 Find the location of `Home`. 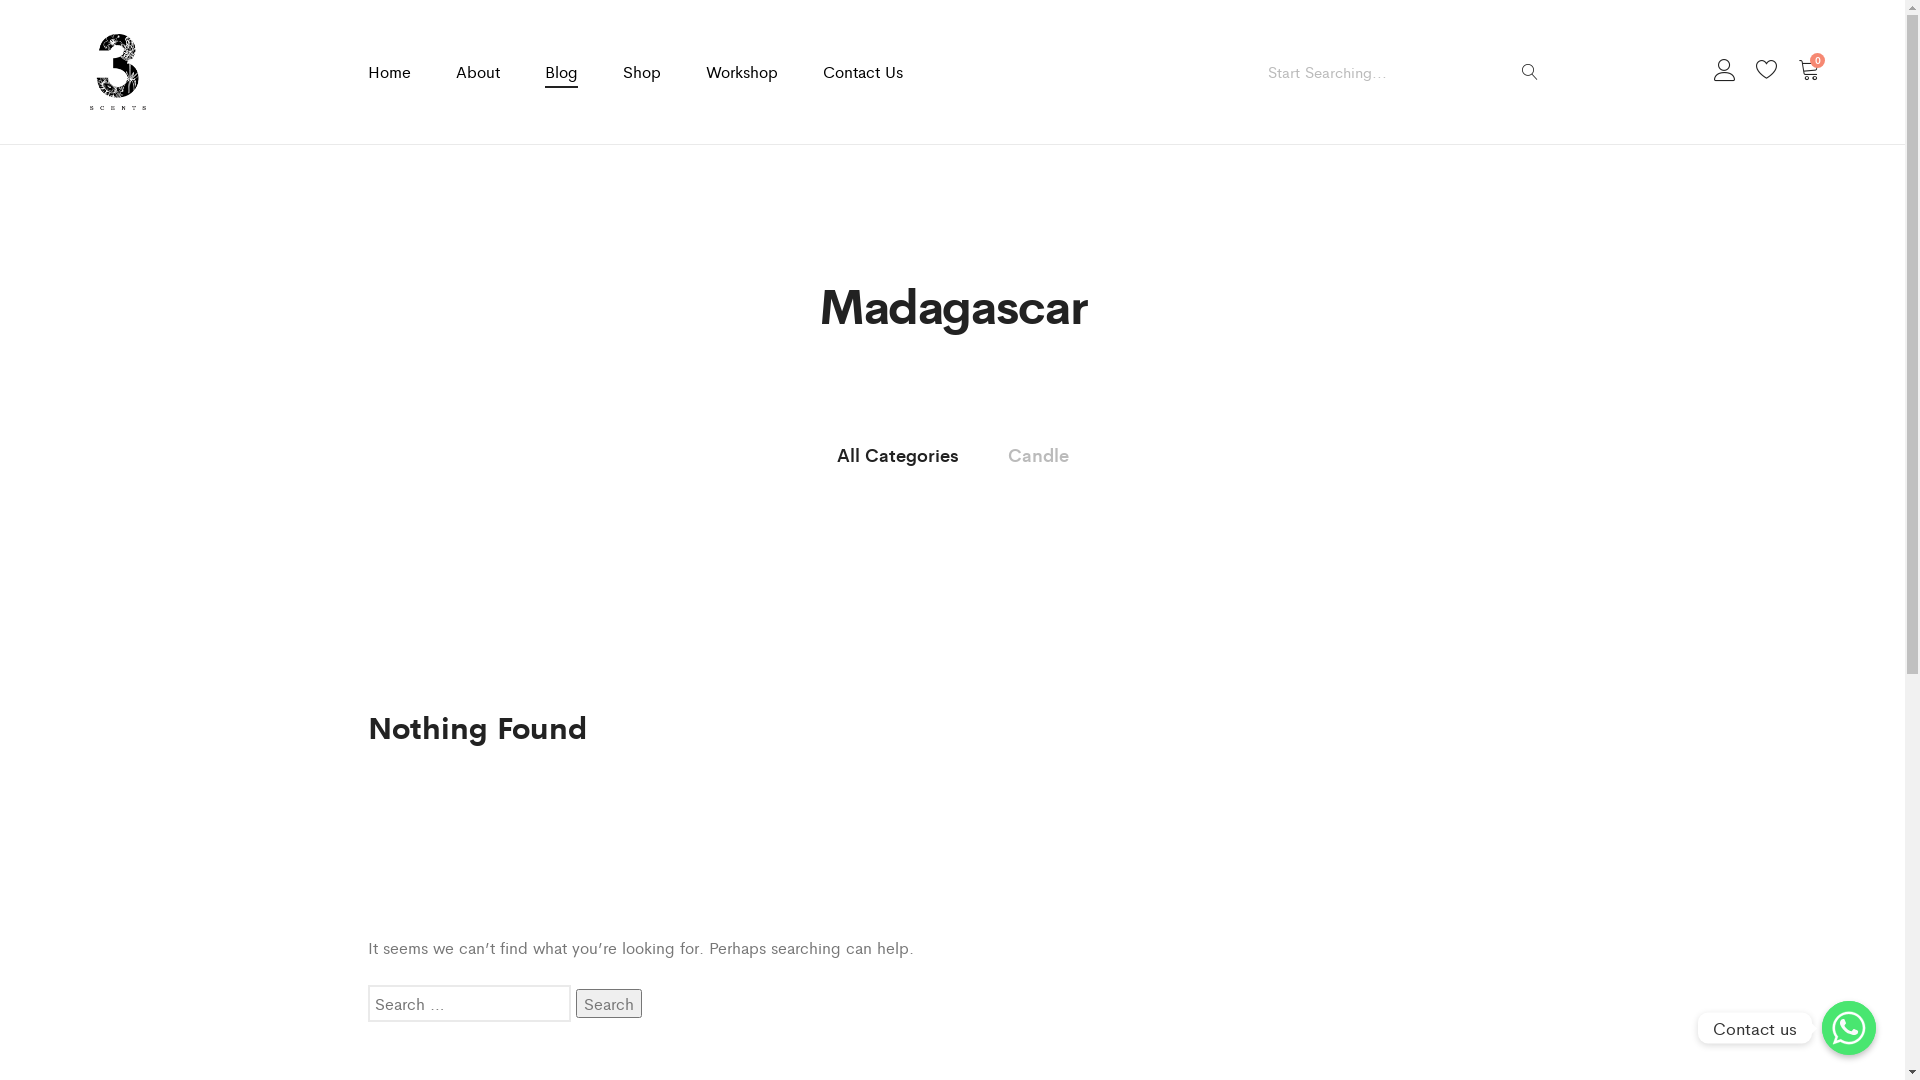

Home is located at coordinates (390, 72).